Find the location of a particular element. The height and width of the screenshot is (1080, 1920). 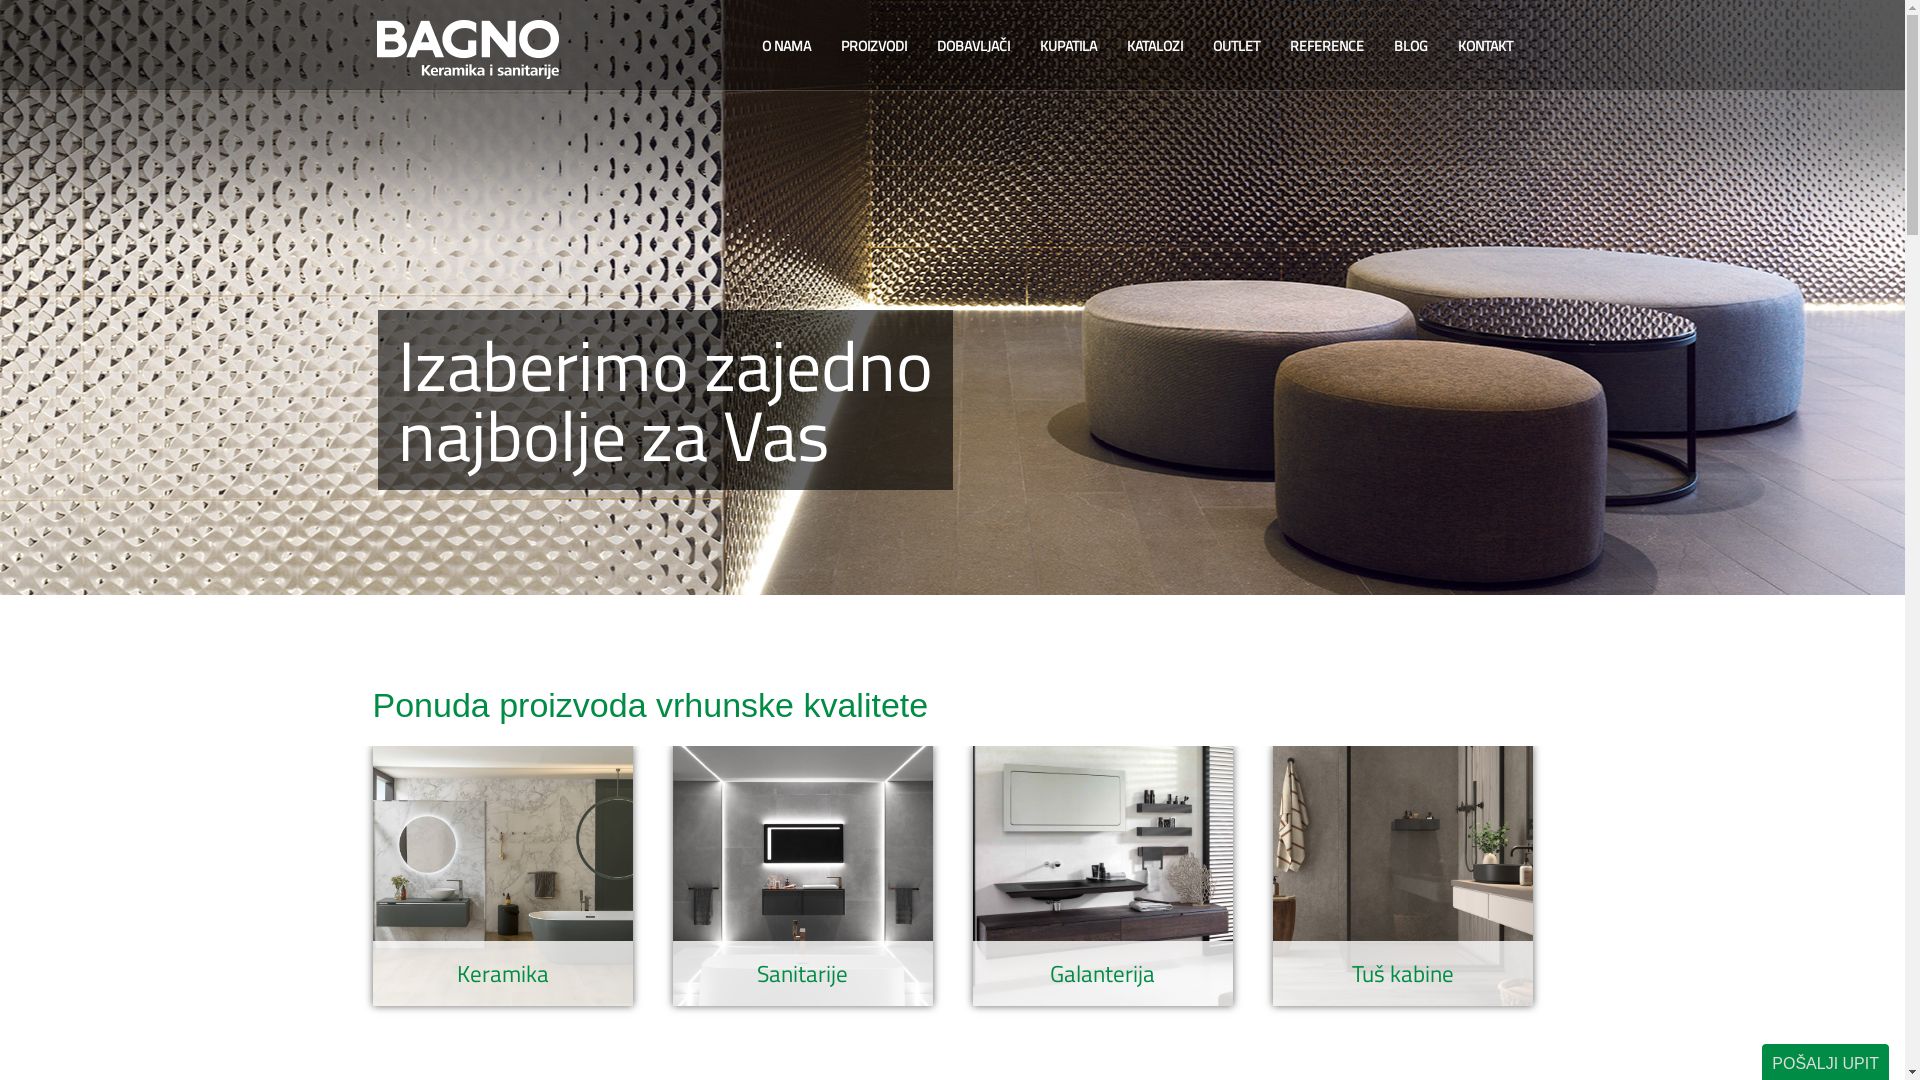

O NAMA is located at coordinates (786, 46).